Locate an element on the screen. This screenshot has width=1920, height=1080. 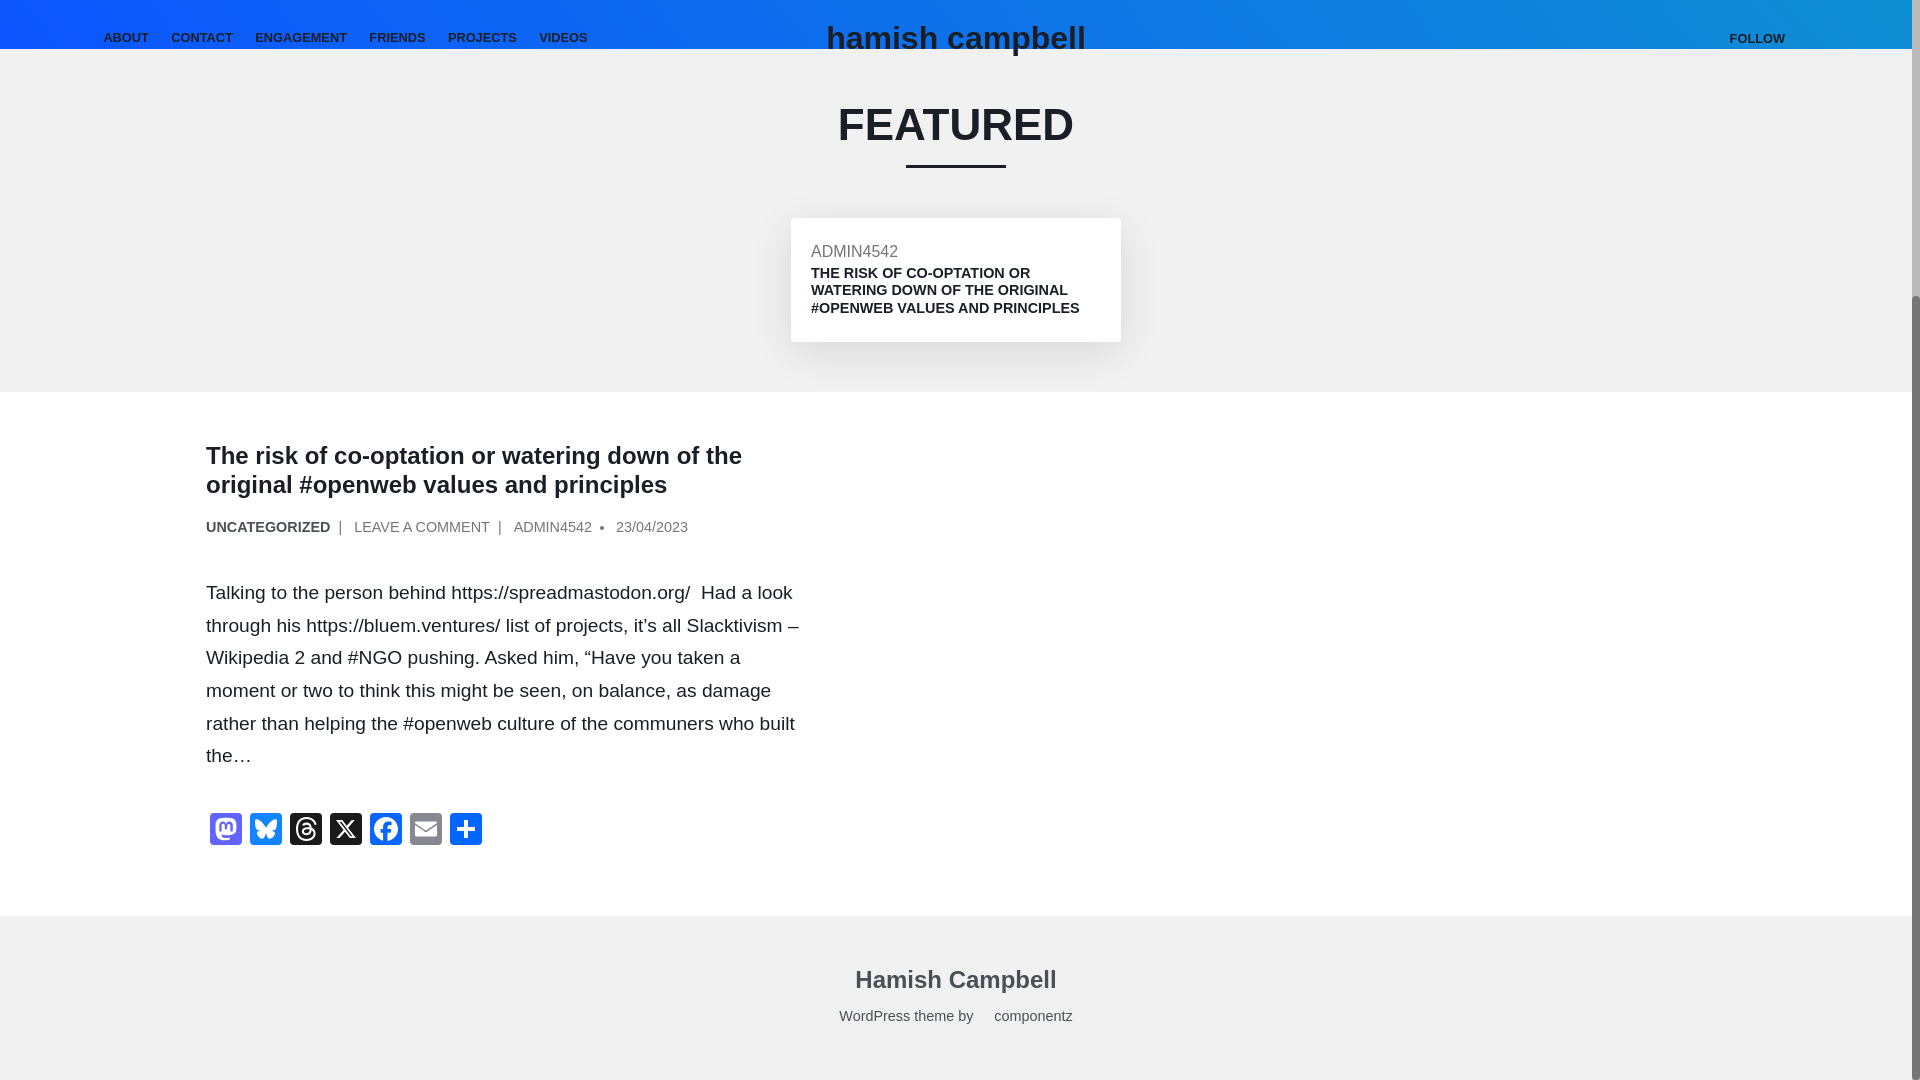
Bluesky is located at coordinates (266, 831).